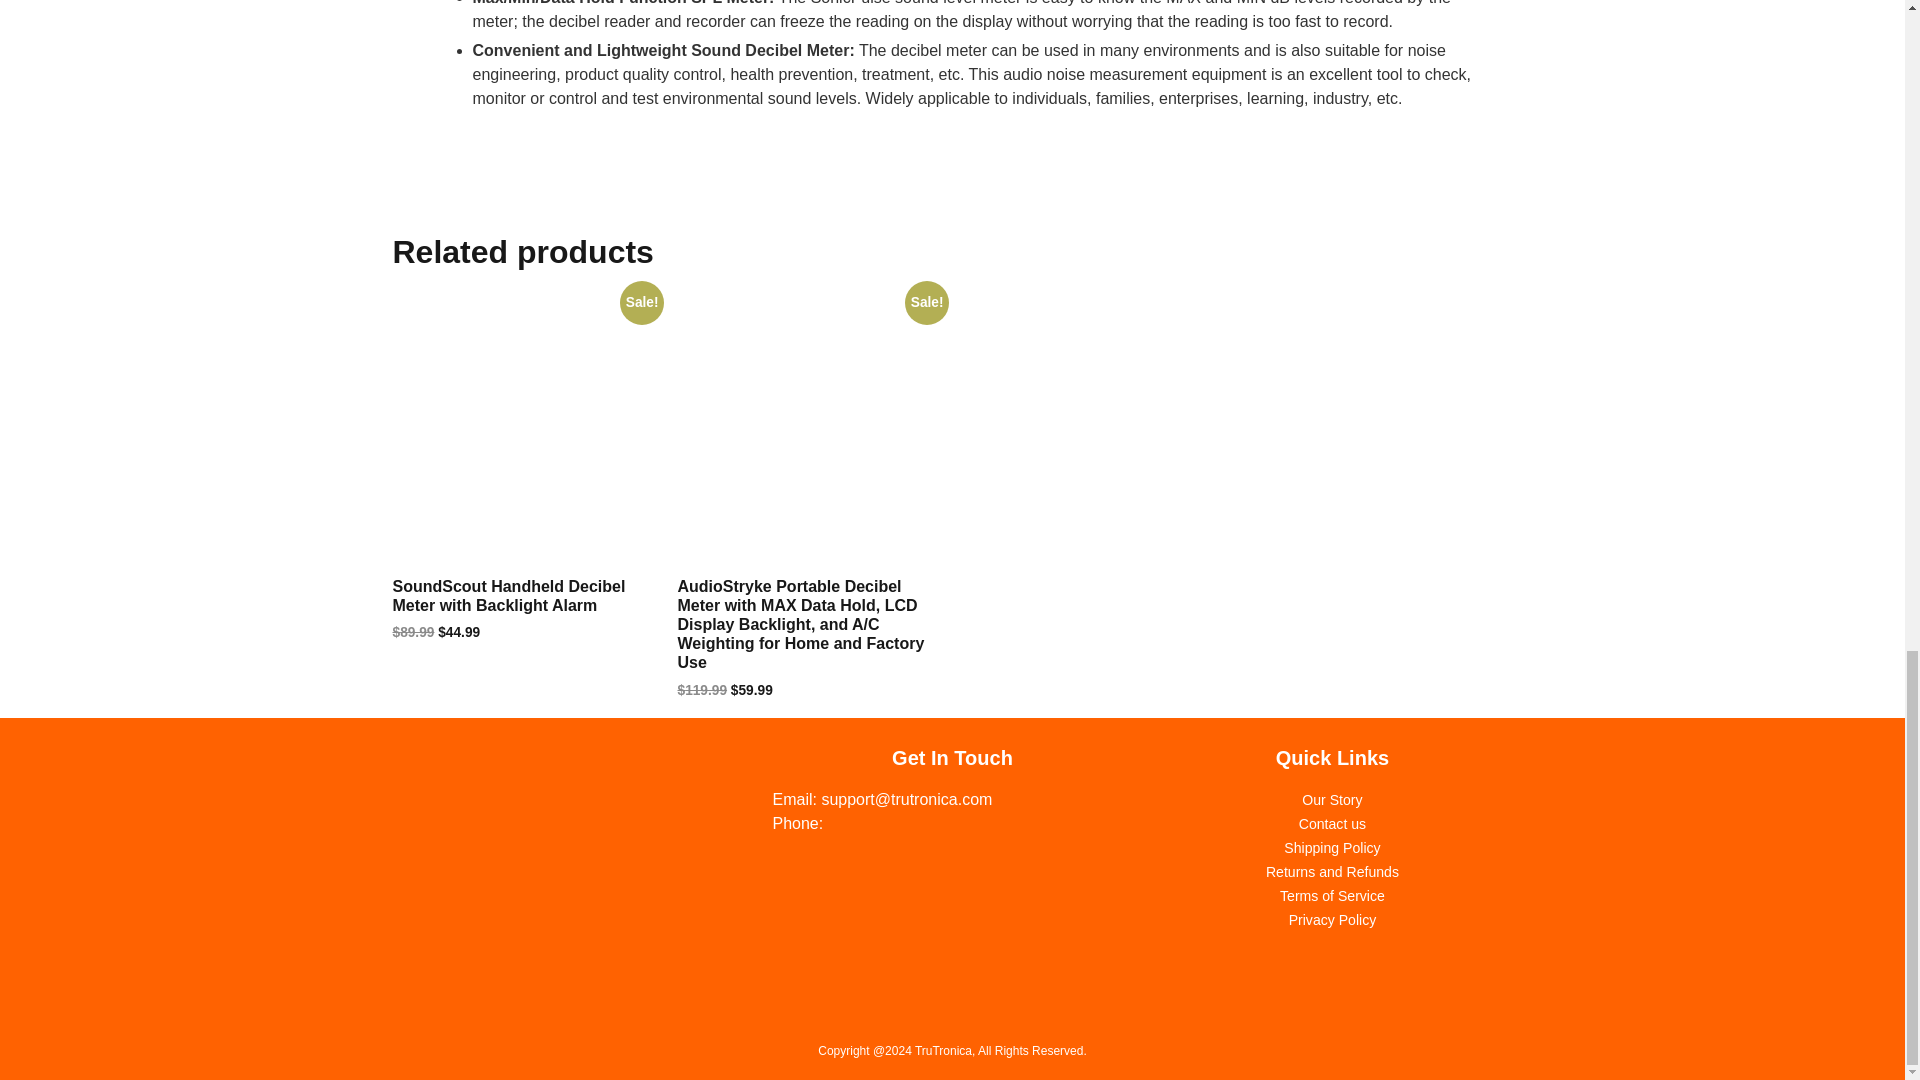 This screenshot has width=1920, height=1080. What do you see at coordinates (1332, 824) in the screenshot?
I see `Contact us` at bounding box center [1332, 824].